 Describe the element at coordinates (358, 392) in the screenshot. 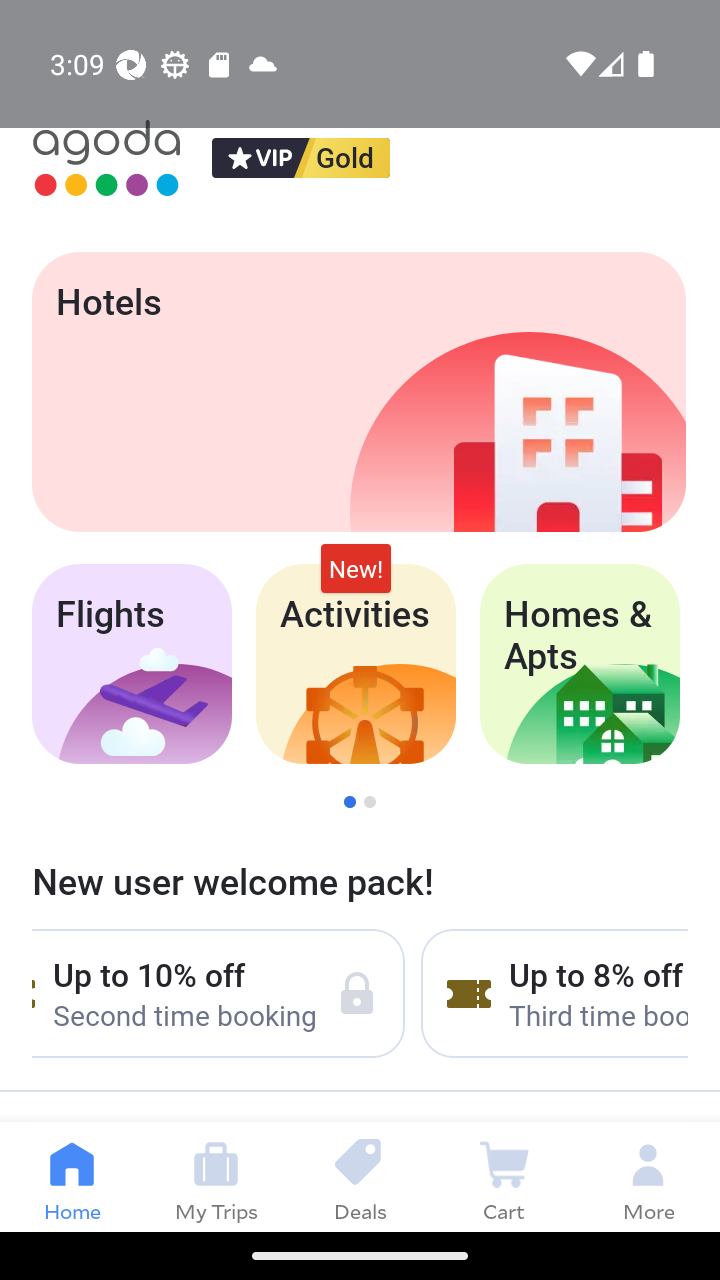

I see `Hotels` at that location.